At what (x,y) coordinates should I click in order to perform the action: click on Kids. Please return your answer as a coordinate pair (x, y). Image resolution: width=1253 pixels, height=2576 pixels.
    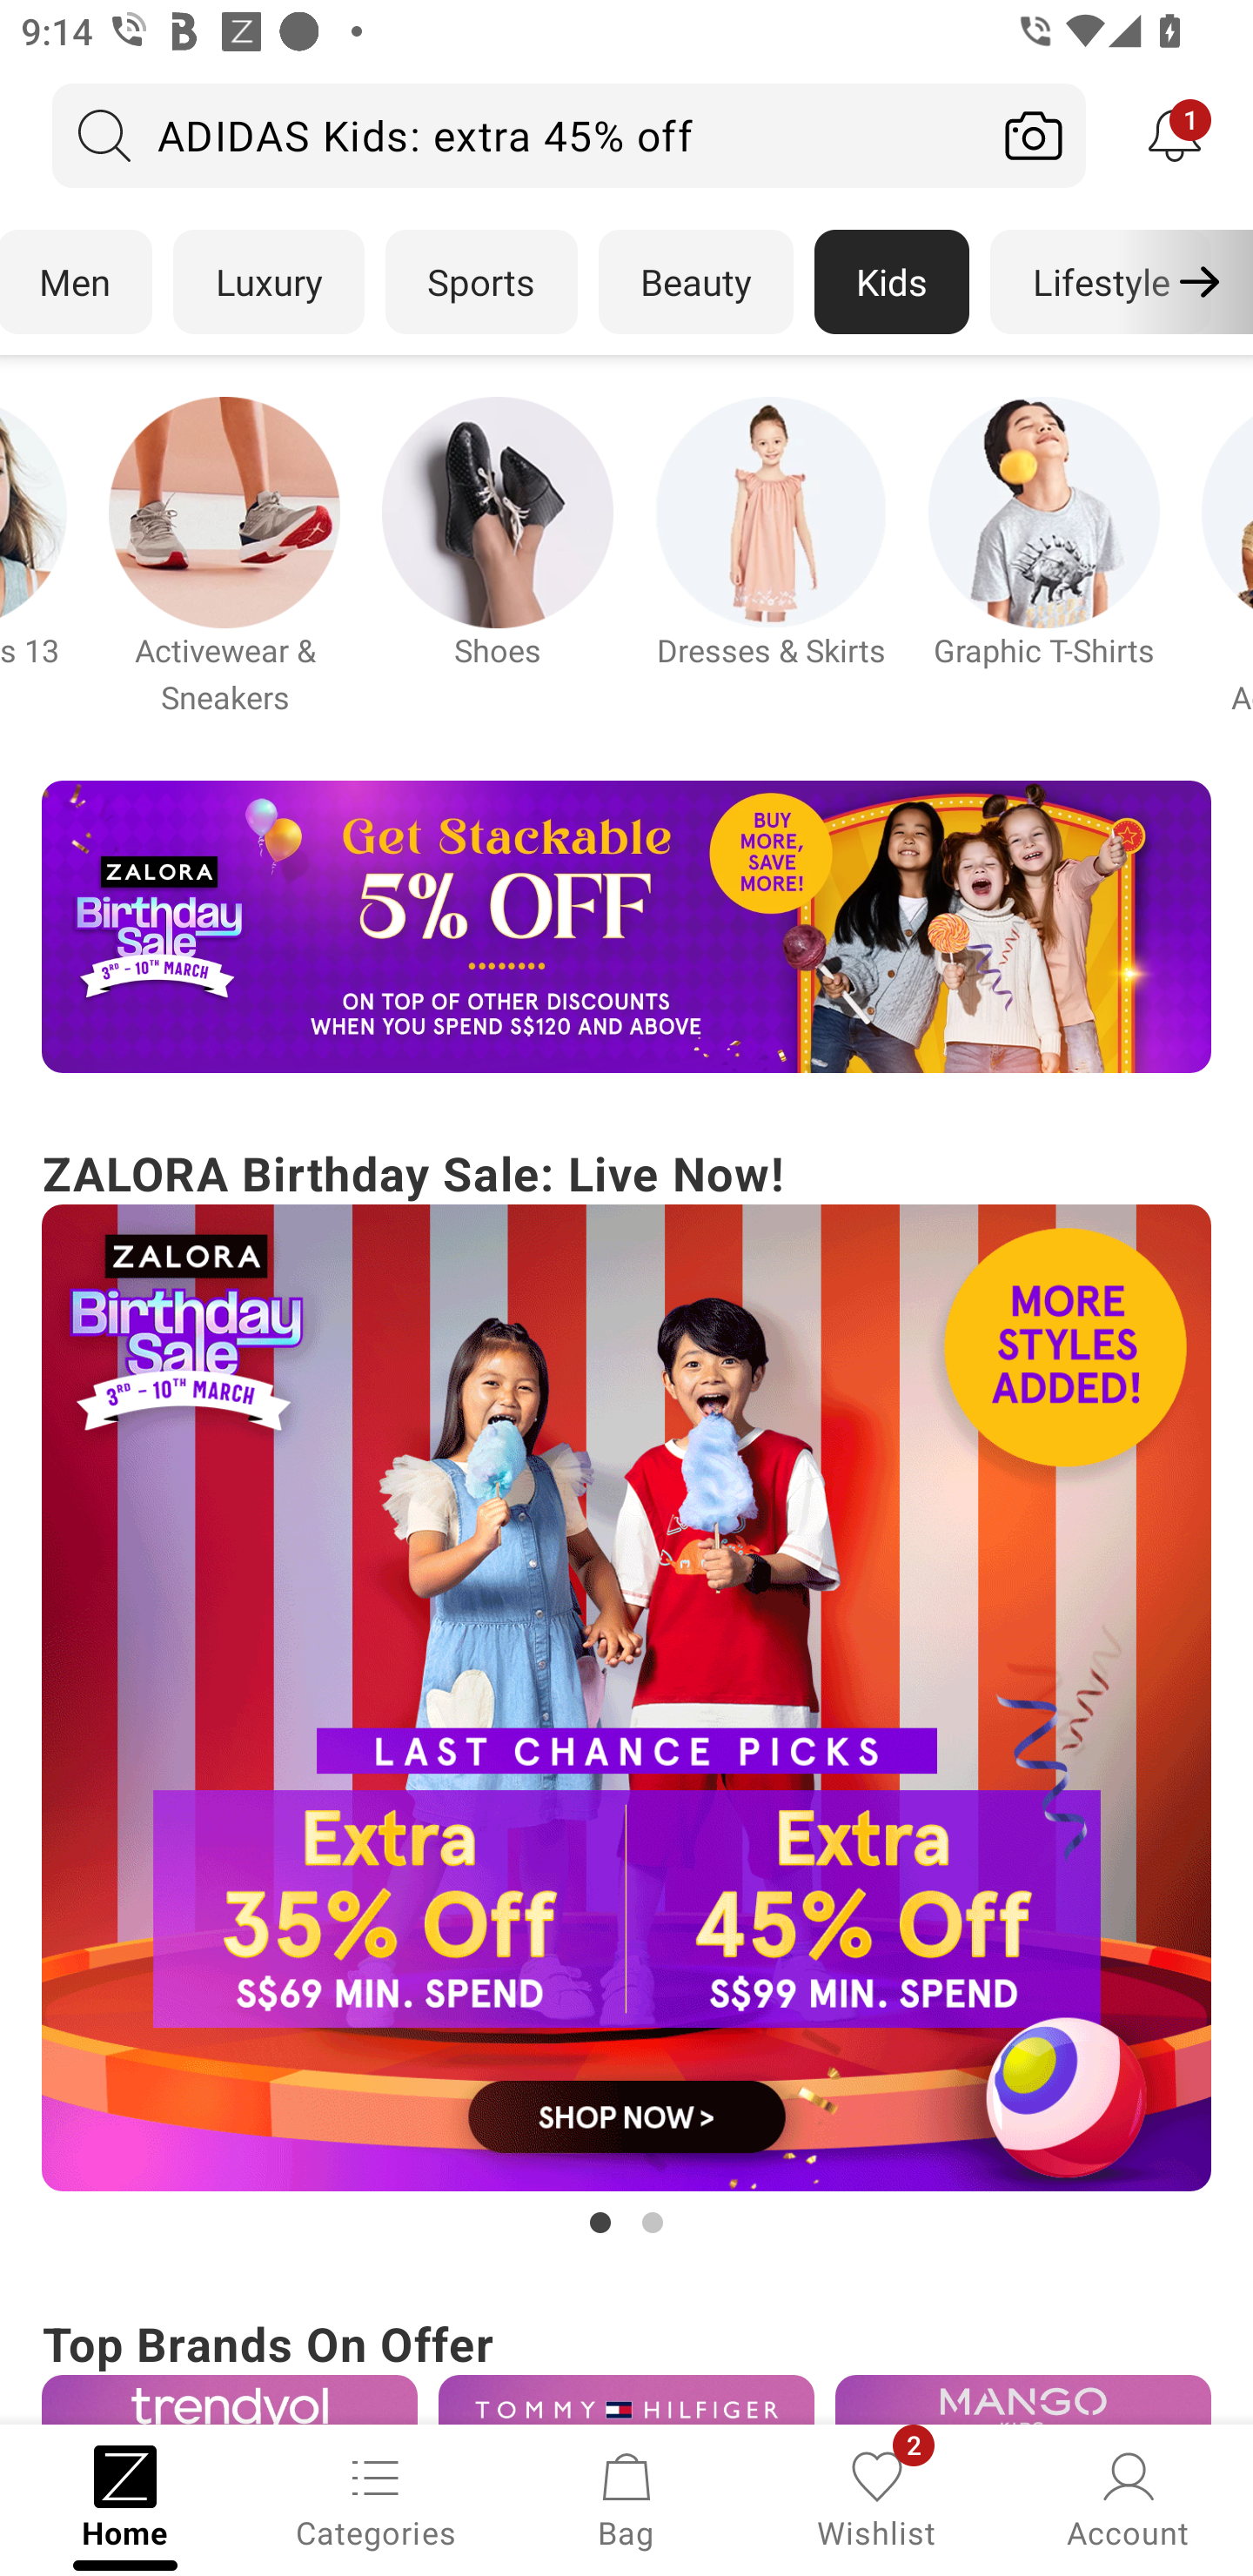
    Looking at the image, I should click on (892, 282).